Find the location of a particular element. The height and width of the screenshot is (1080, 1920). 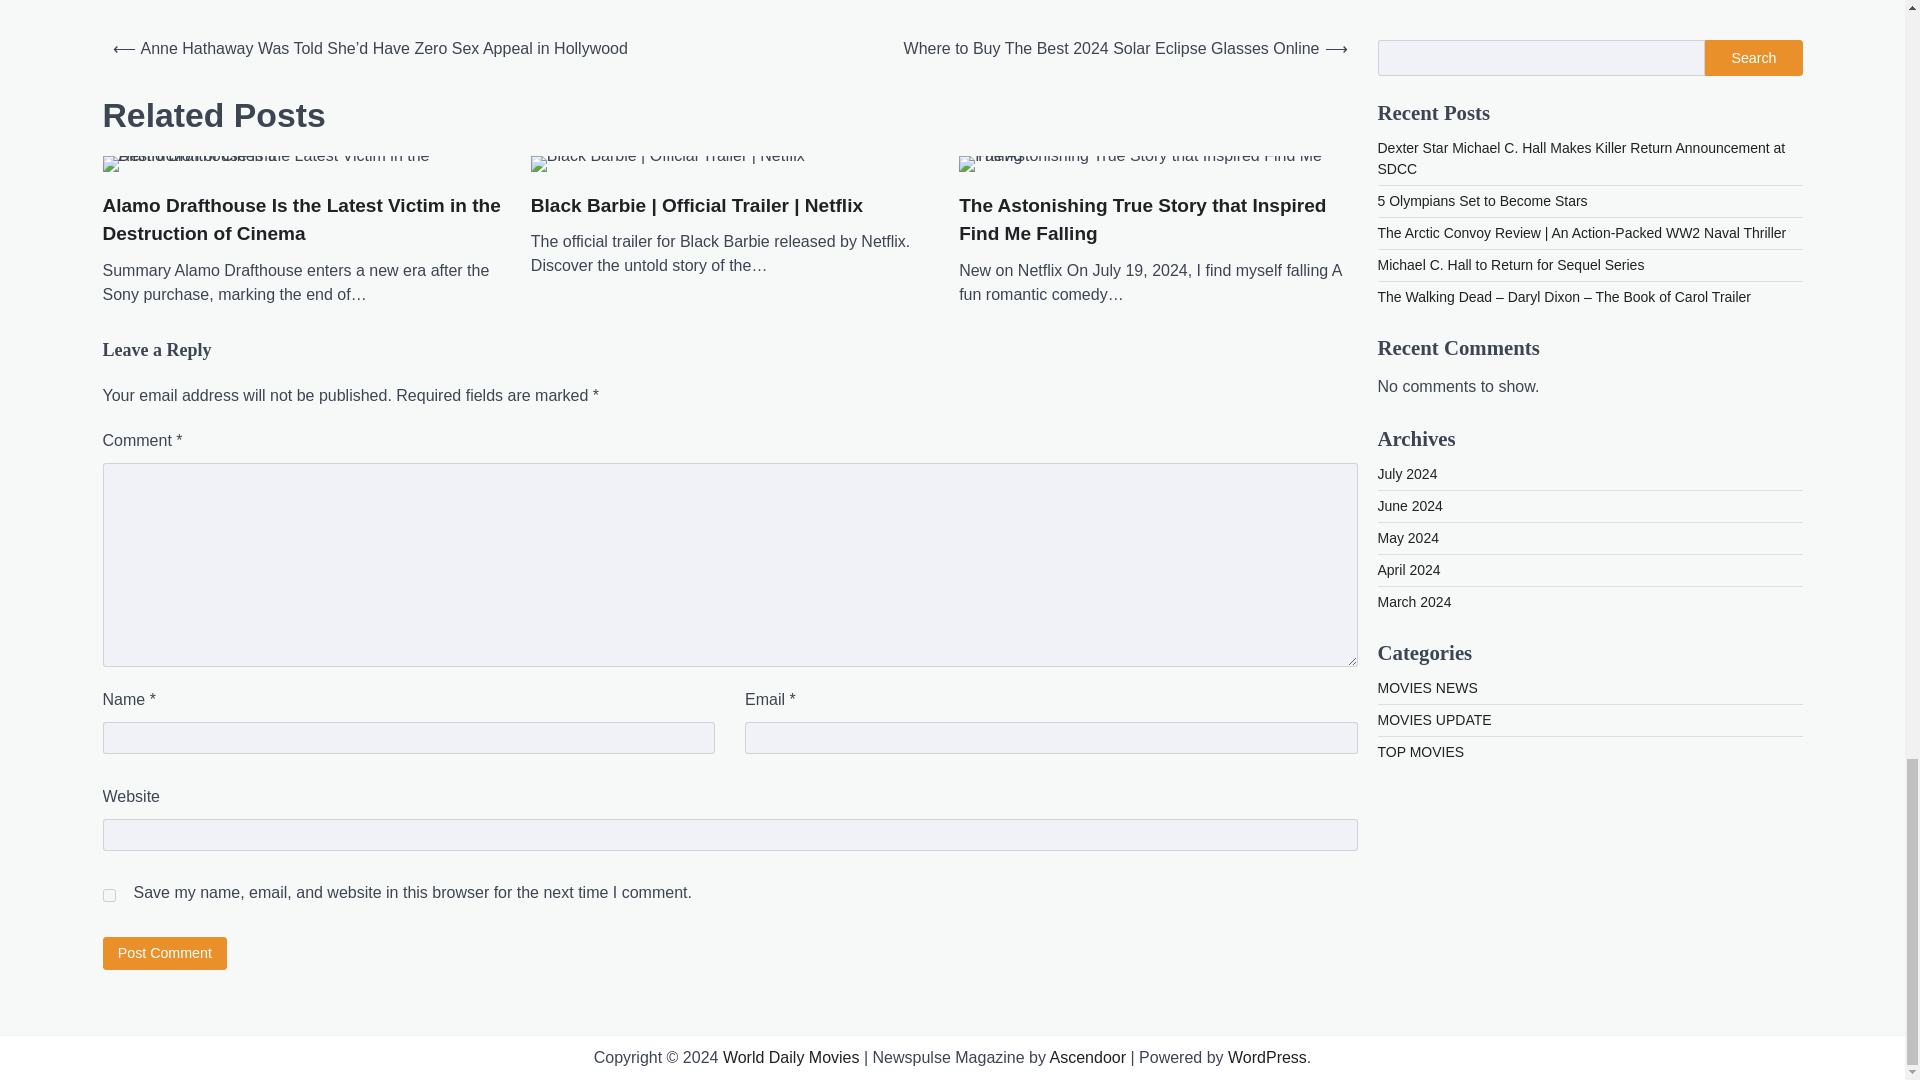

Post Comment is located at coordinates (164, 953).